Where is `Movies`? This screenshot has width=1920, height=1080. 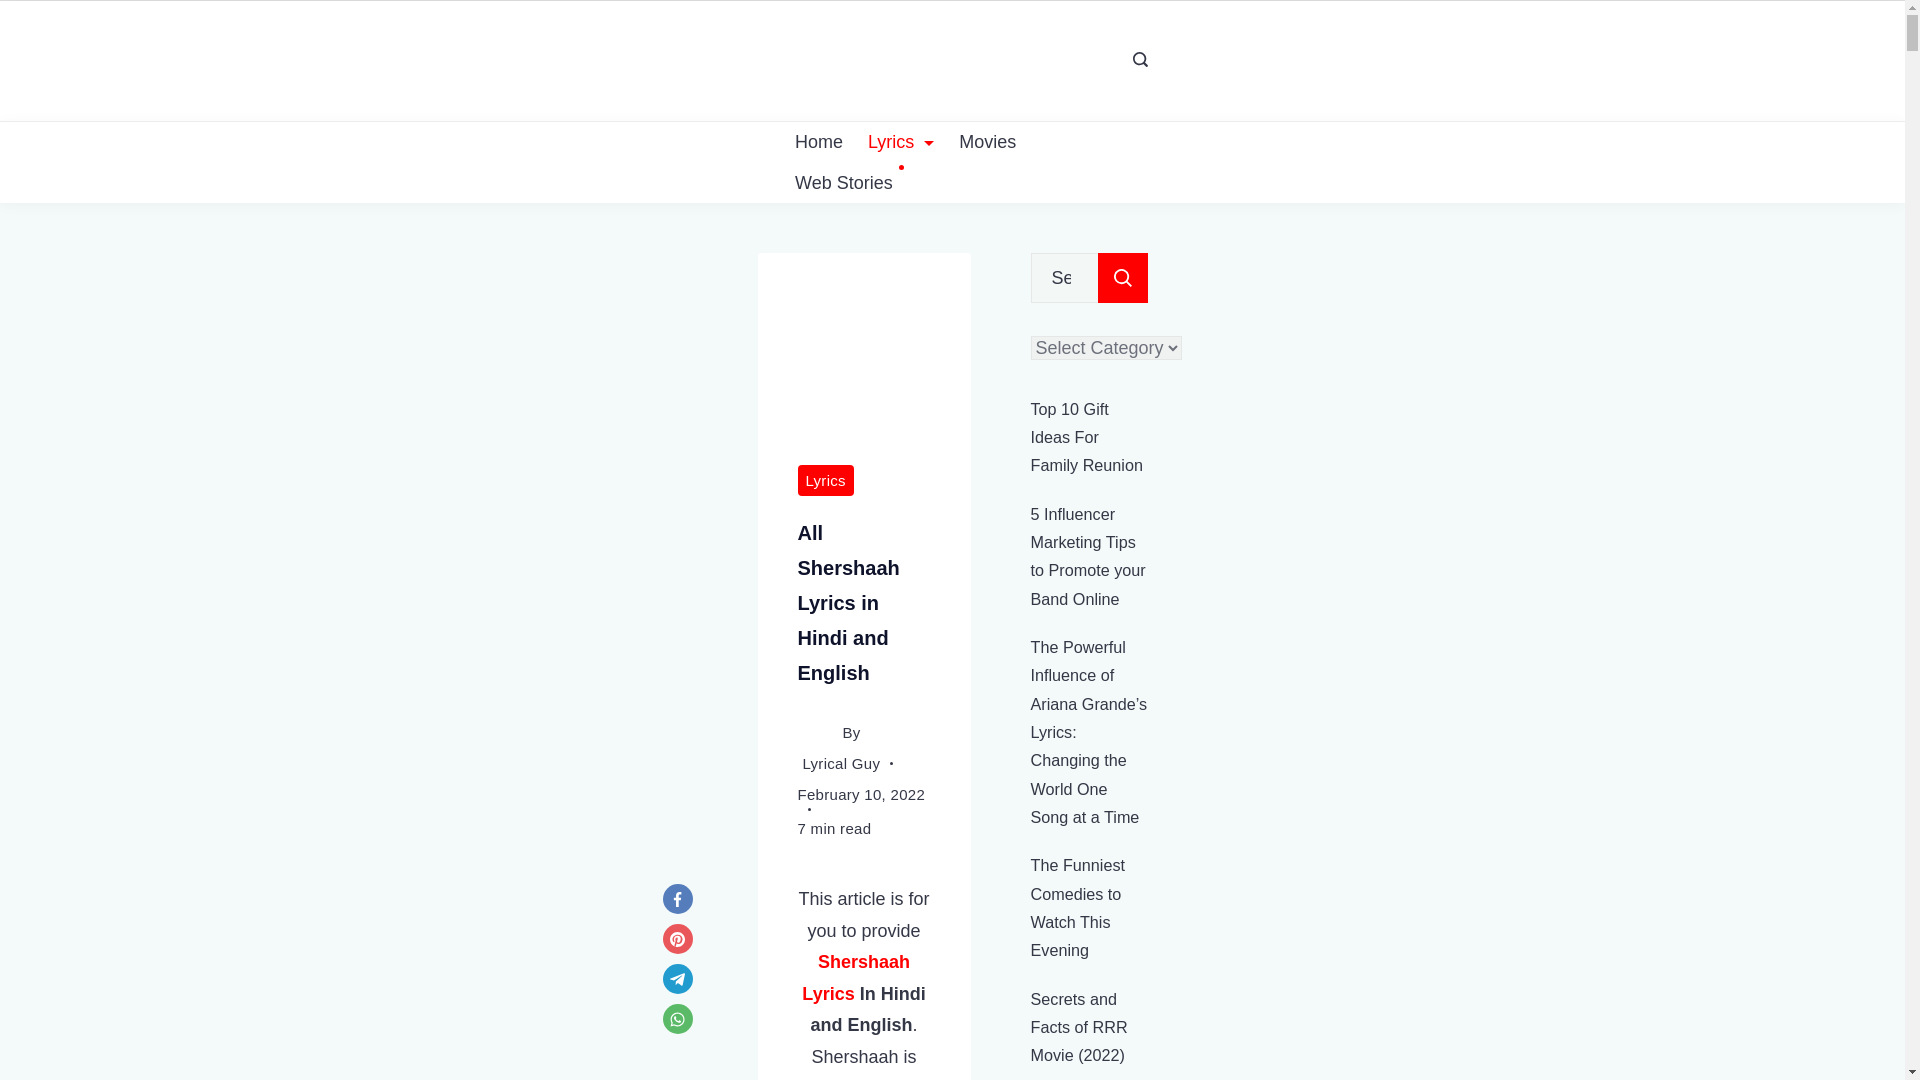
Movies is located at coordinates (988, 142).